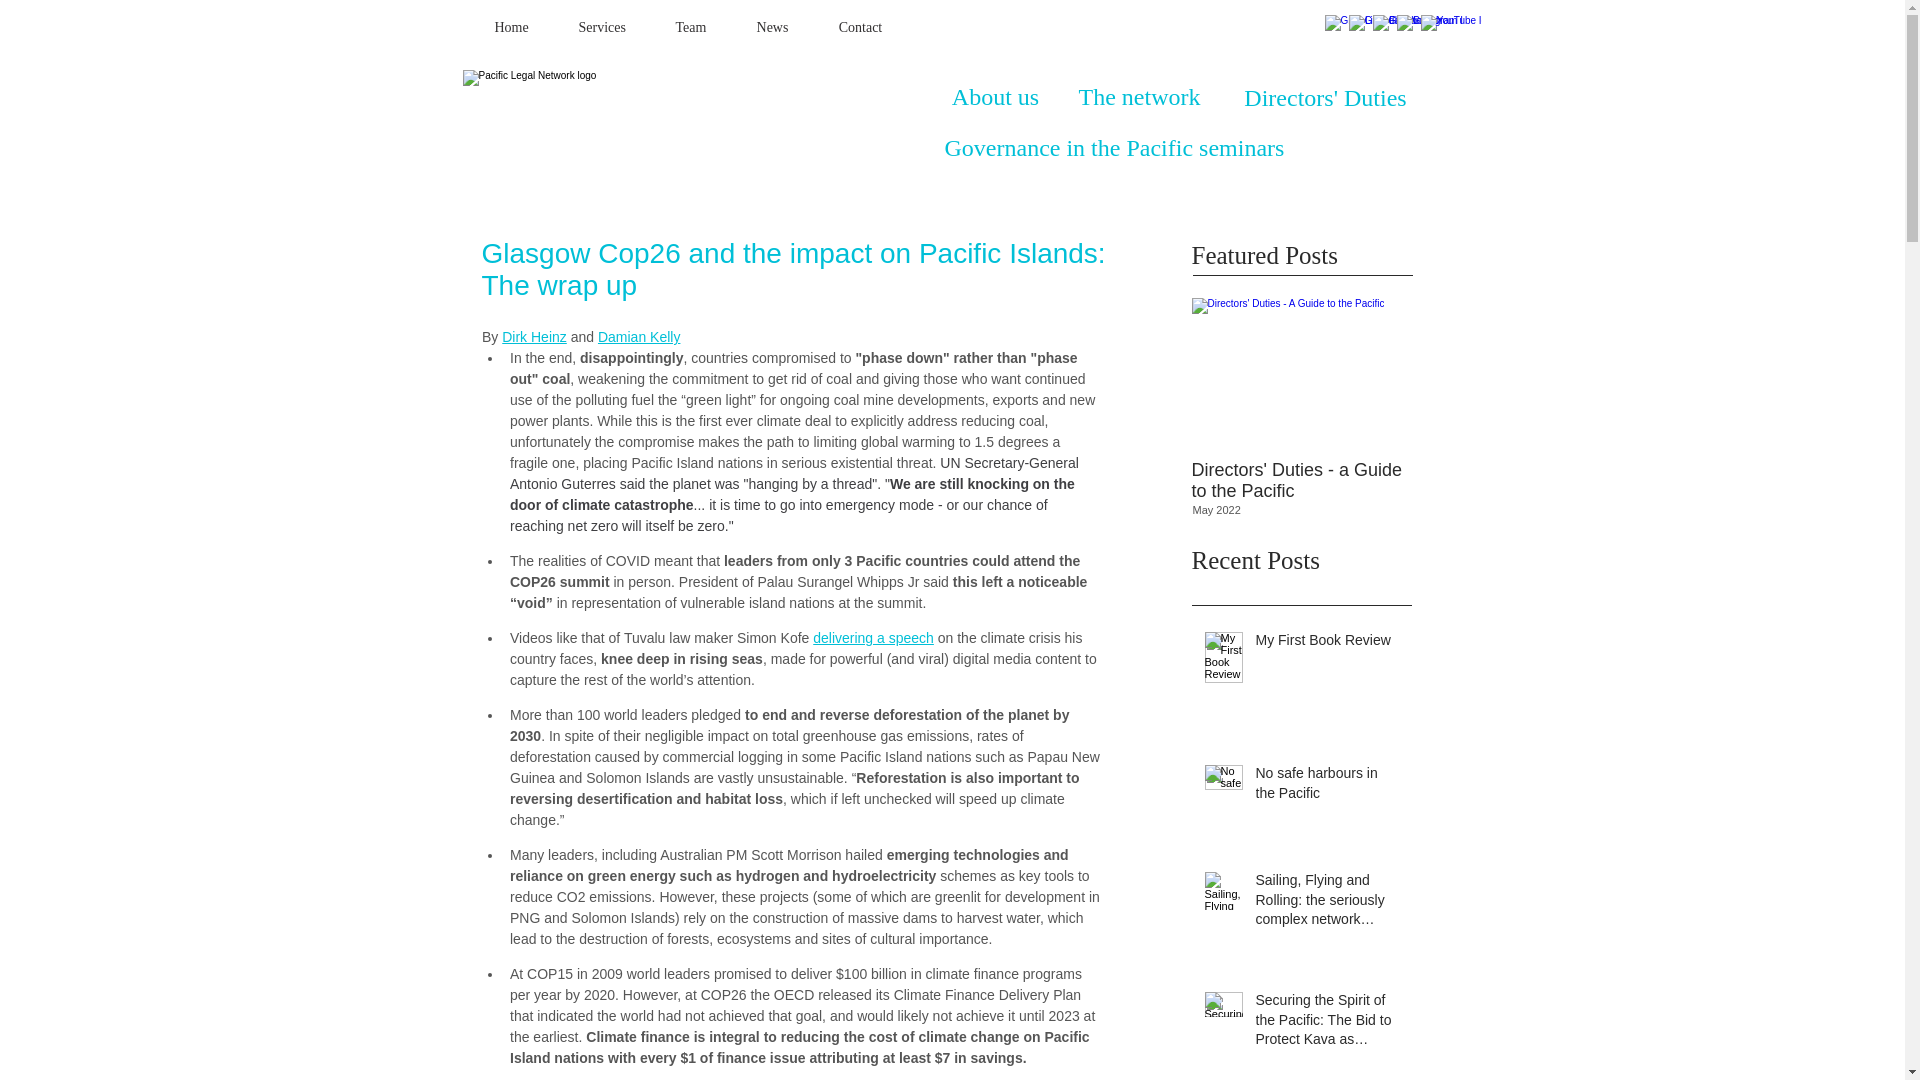 The image size is (1920, 1080). What do you see at coordinates (1327, 787) in the screenshot?
I see `No safe harbours in the Pacific` at bounding box center [1327, 787].